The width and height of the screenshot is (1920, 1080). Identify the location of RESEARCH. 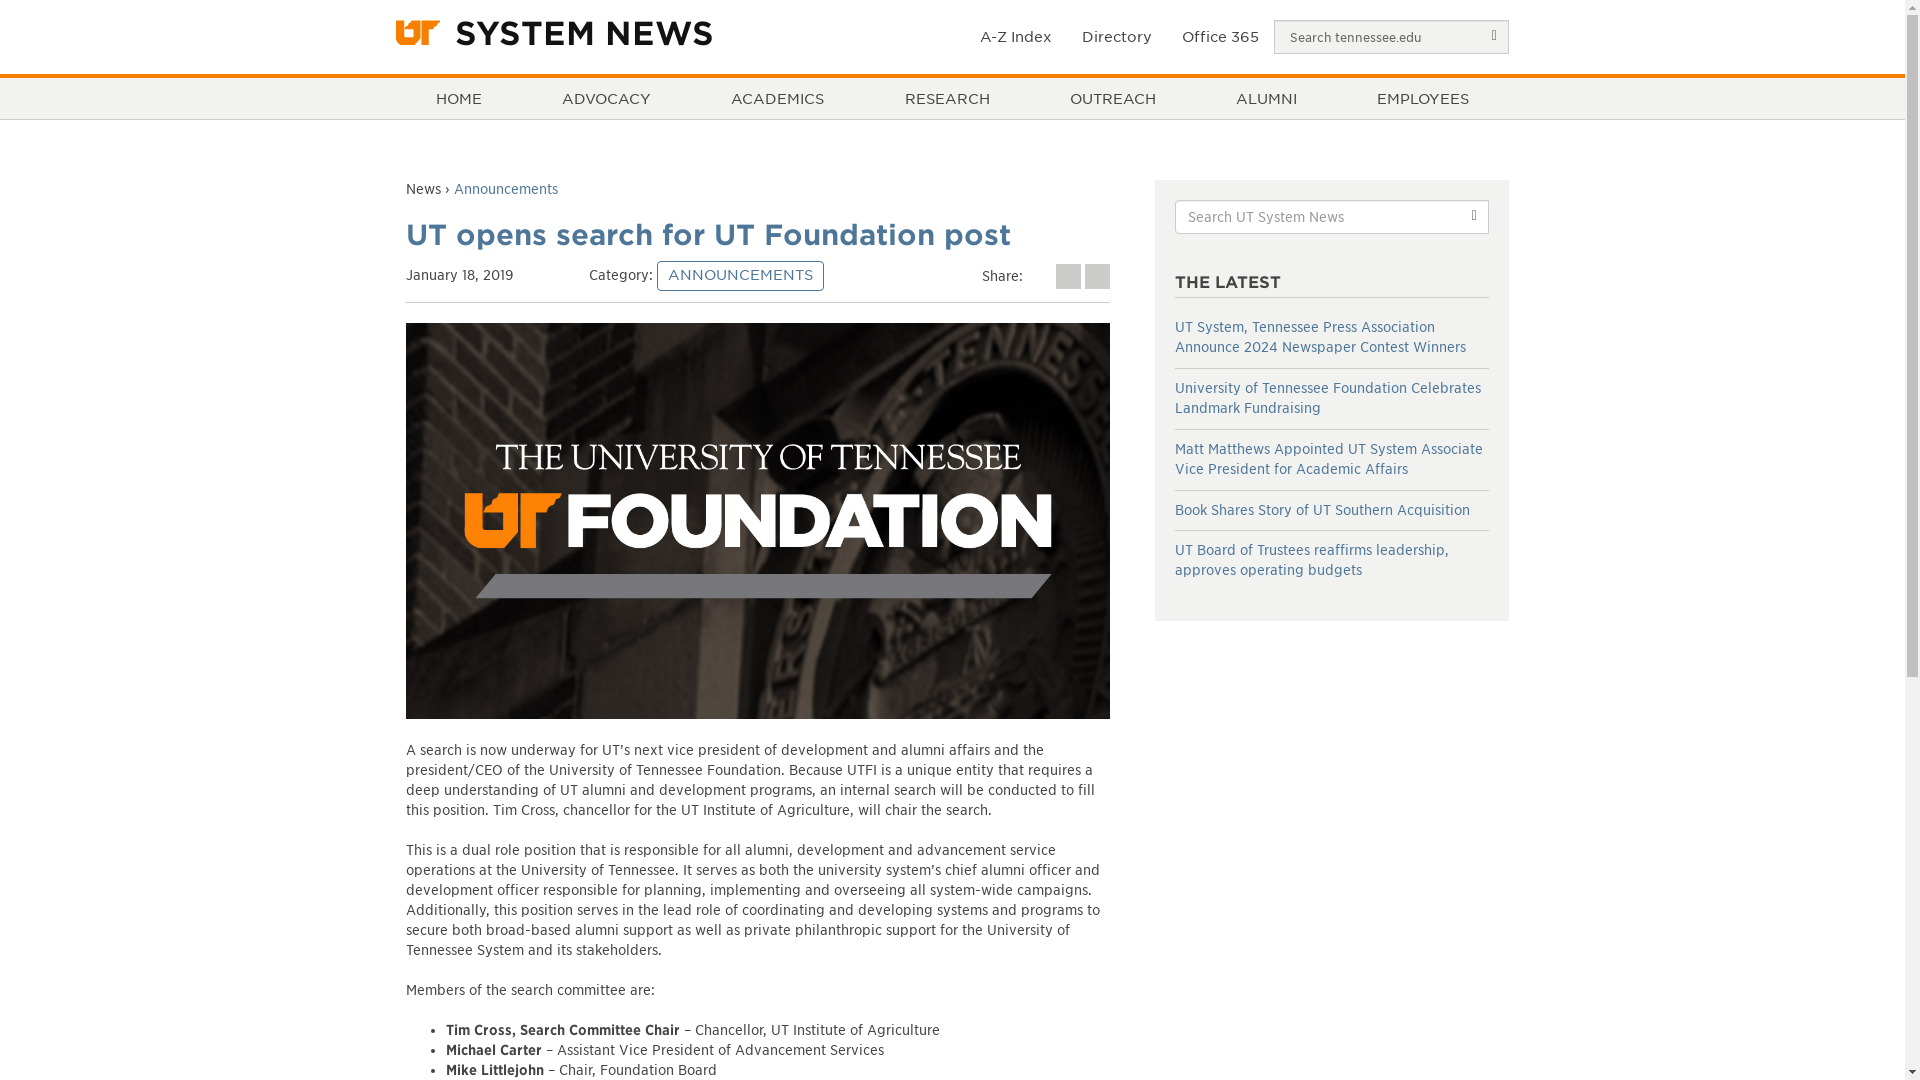
(946, 98).